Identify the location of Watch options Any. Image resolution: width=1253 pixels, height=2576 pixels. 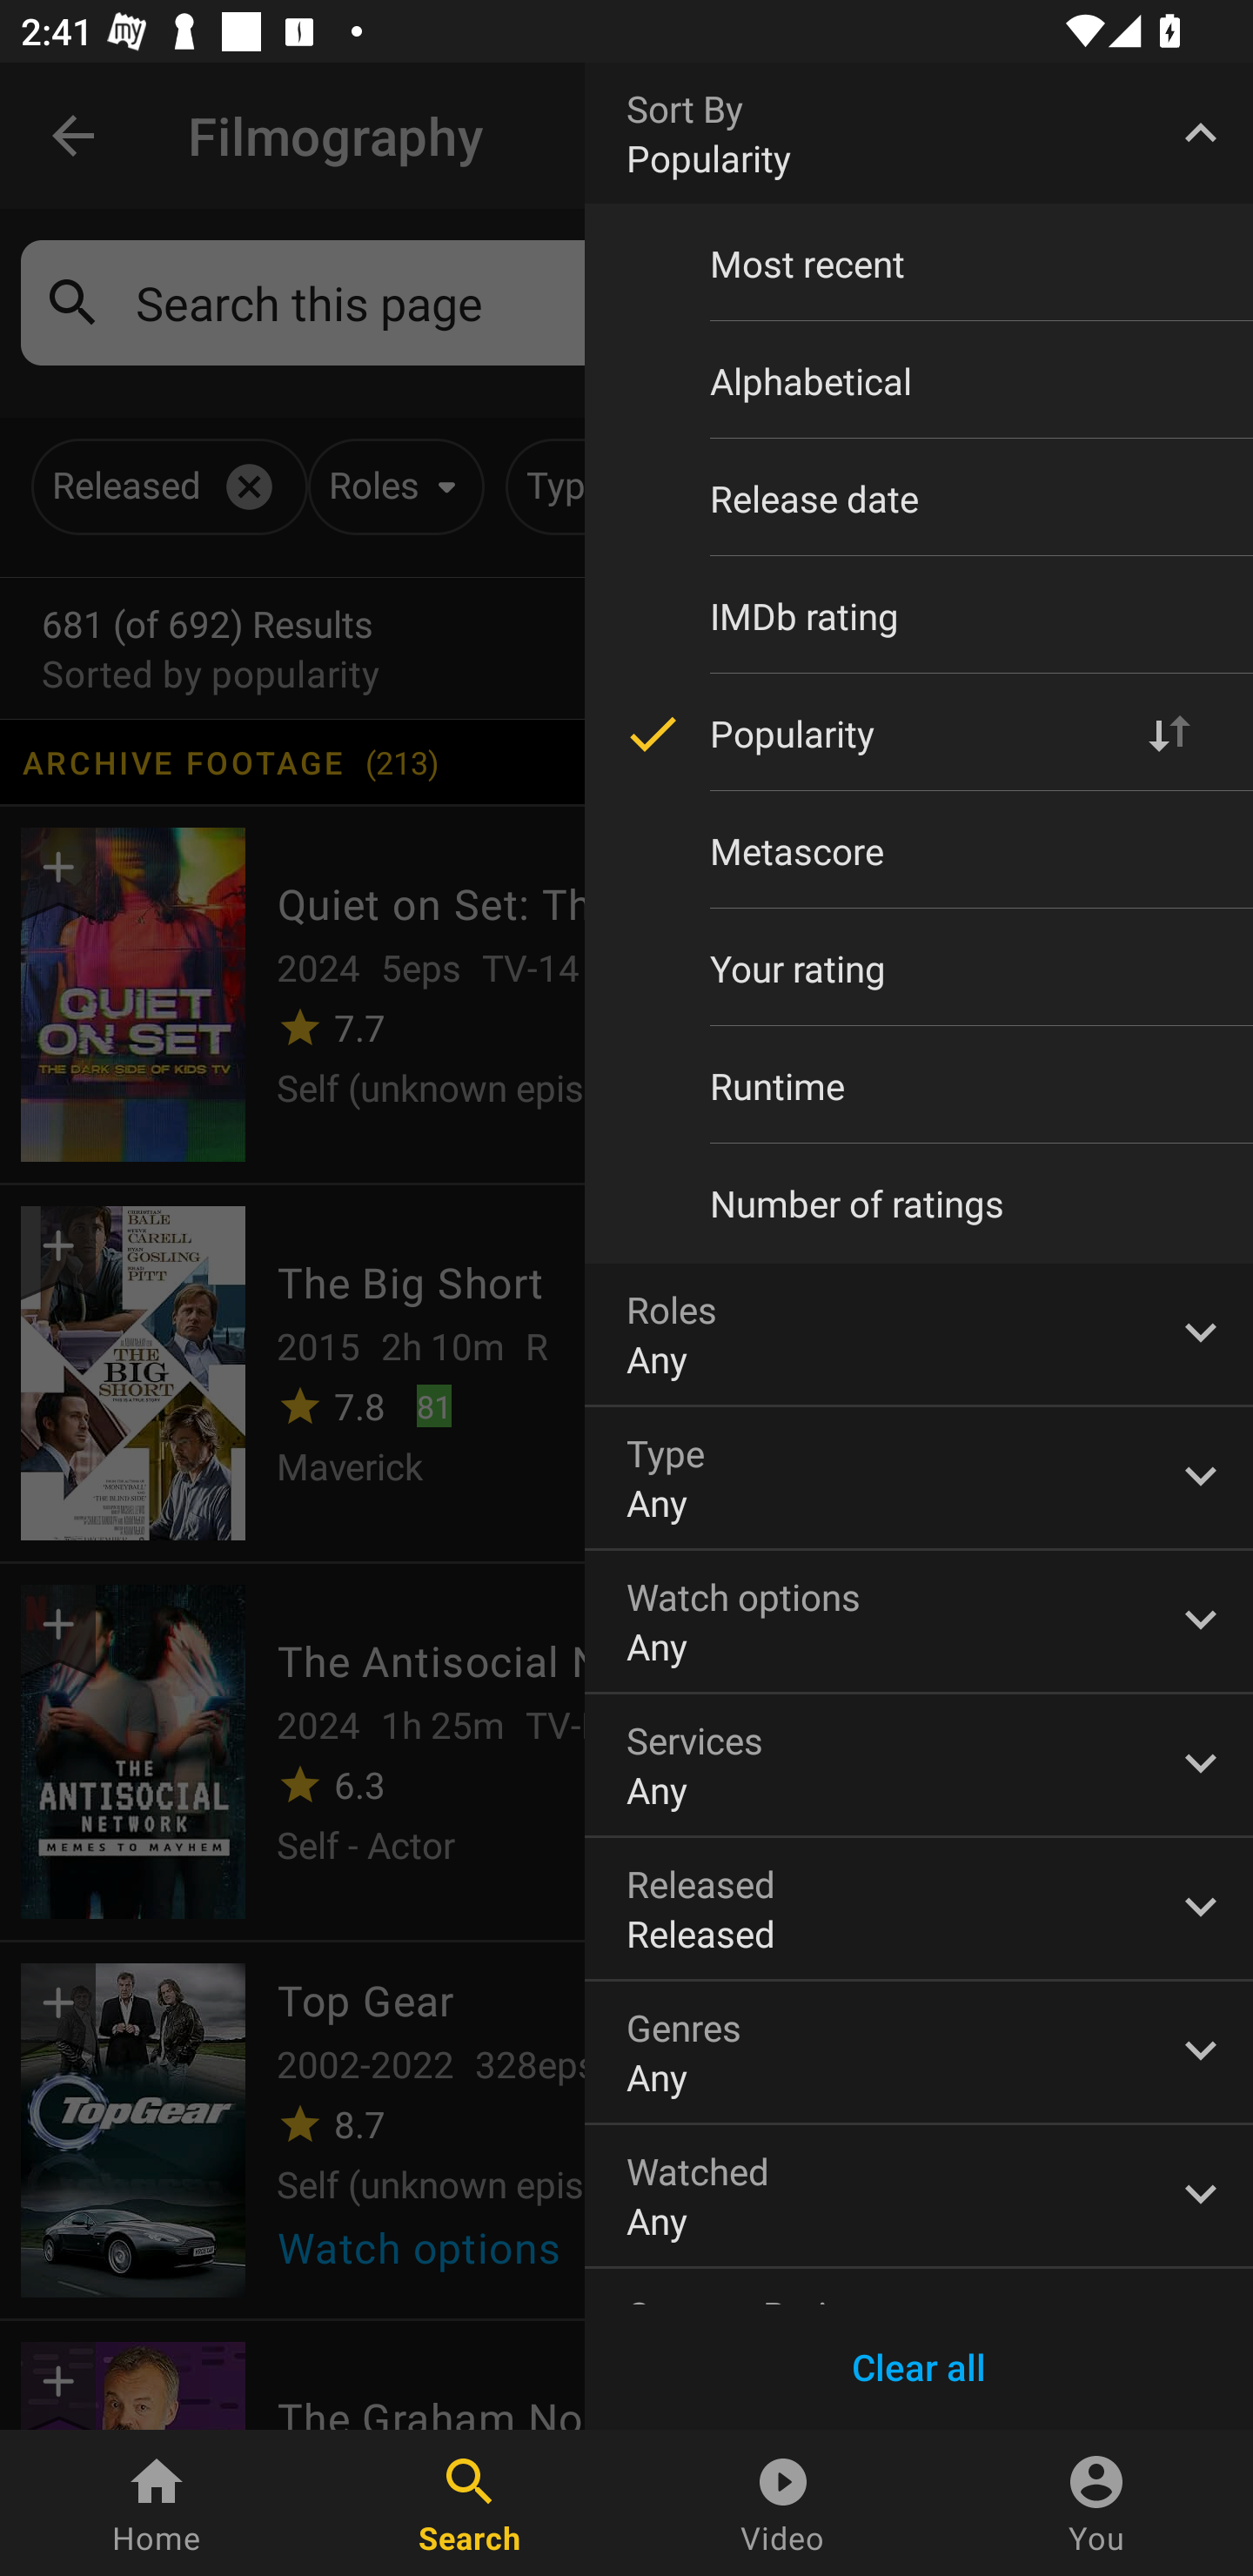
(919, 1620).